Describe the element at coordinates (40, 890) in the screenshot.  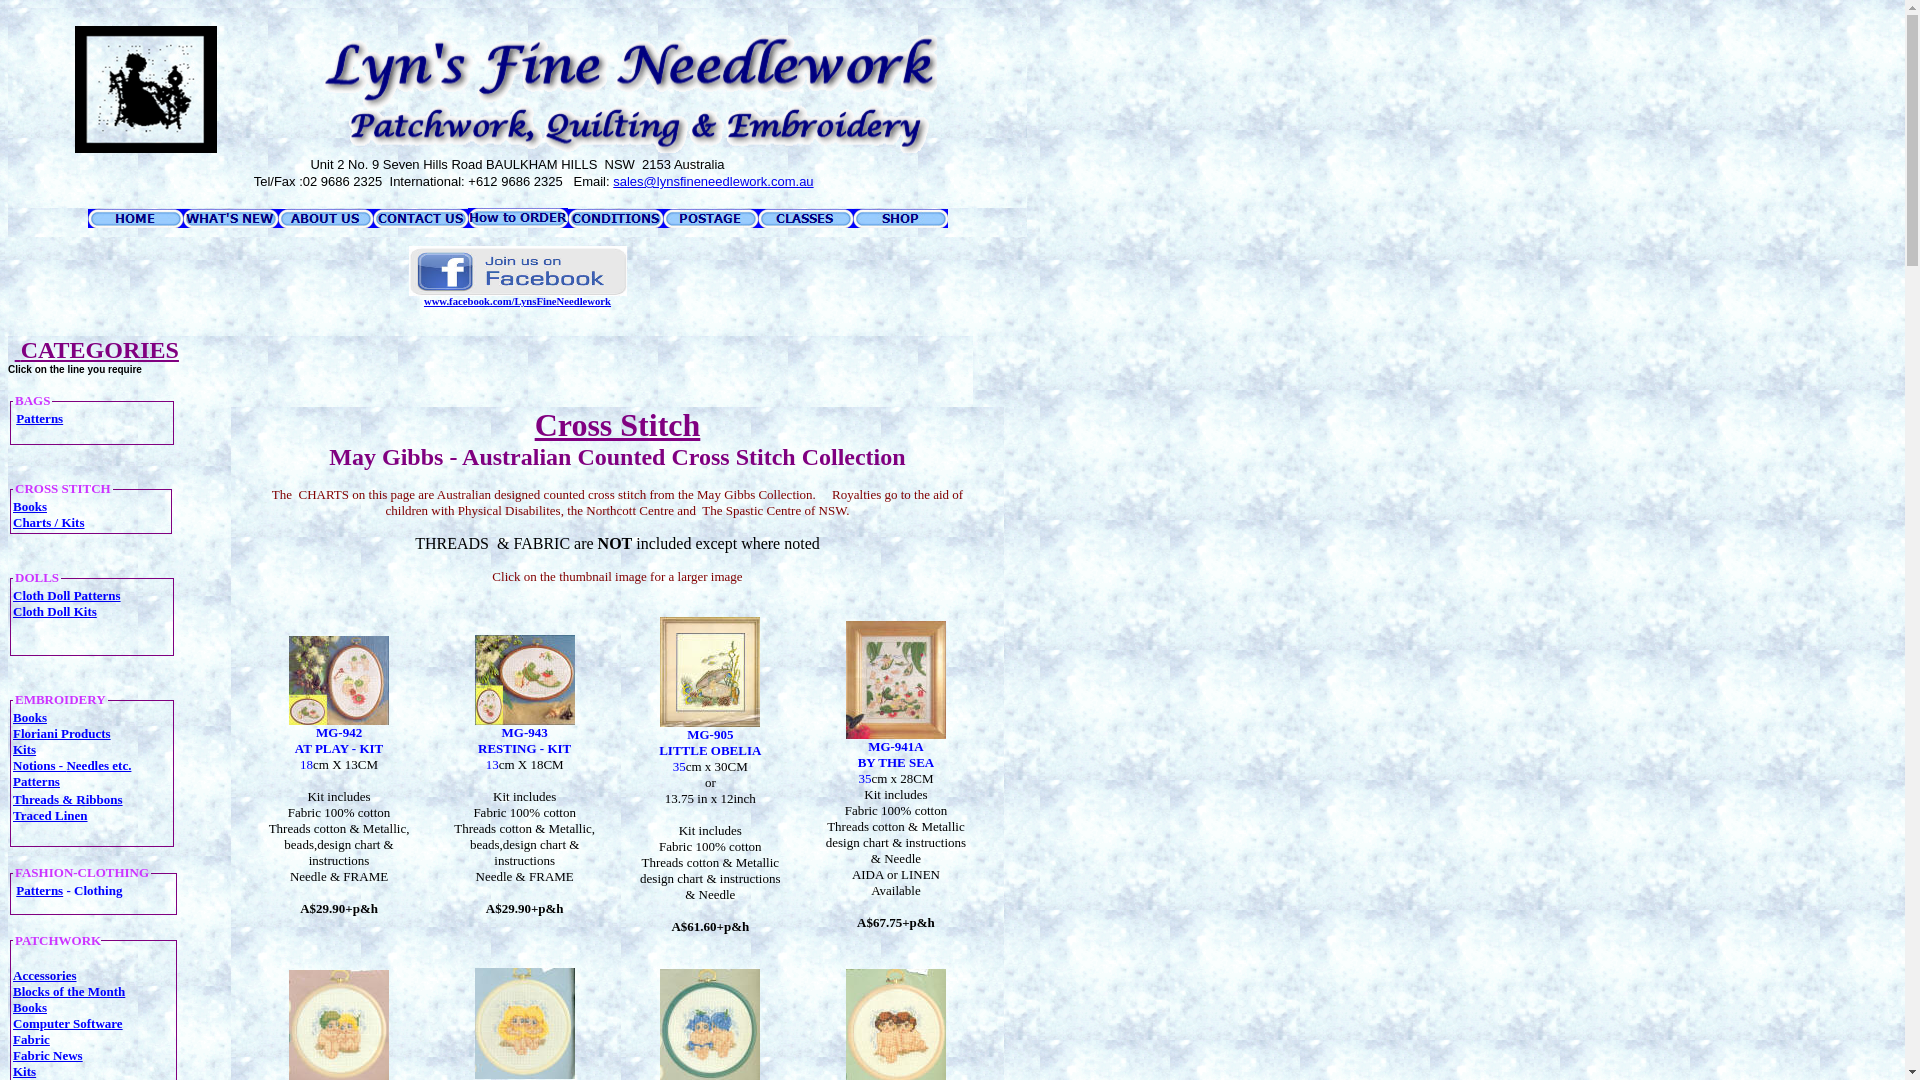
I see `Patterns` at that location.